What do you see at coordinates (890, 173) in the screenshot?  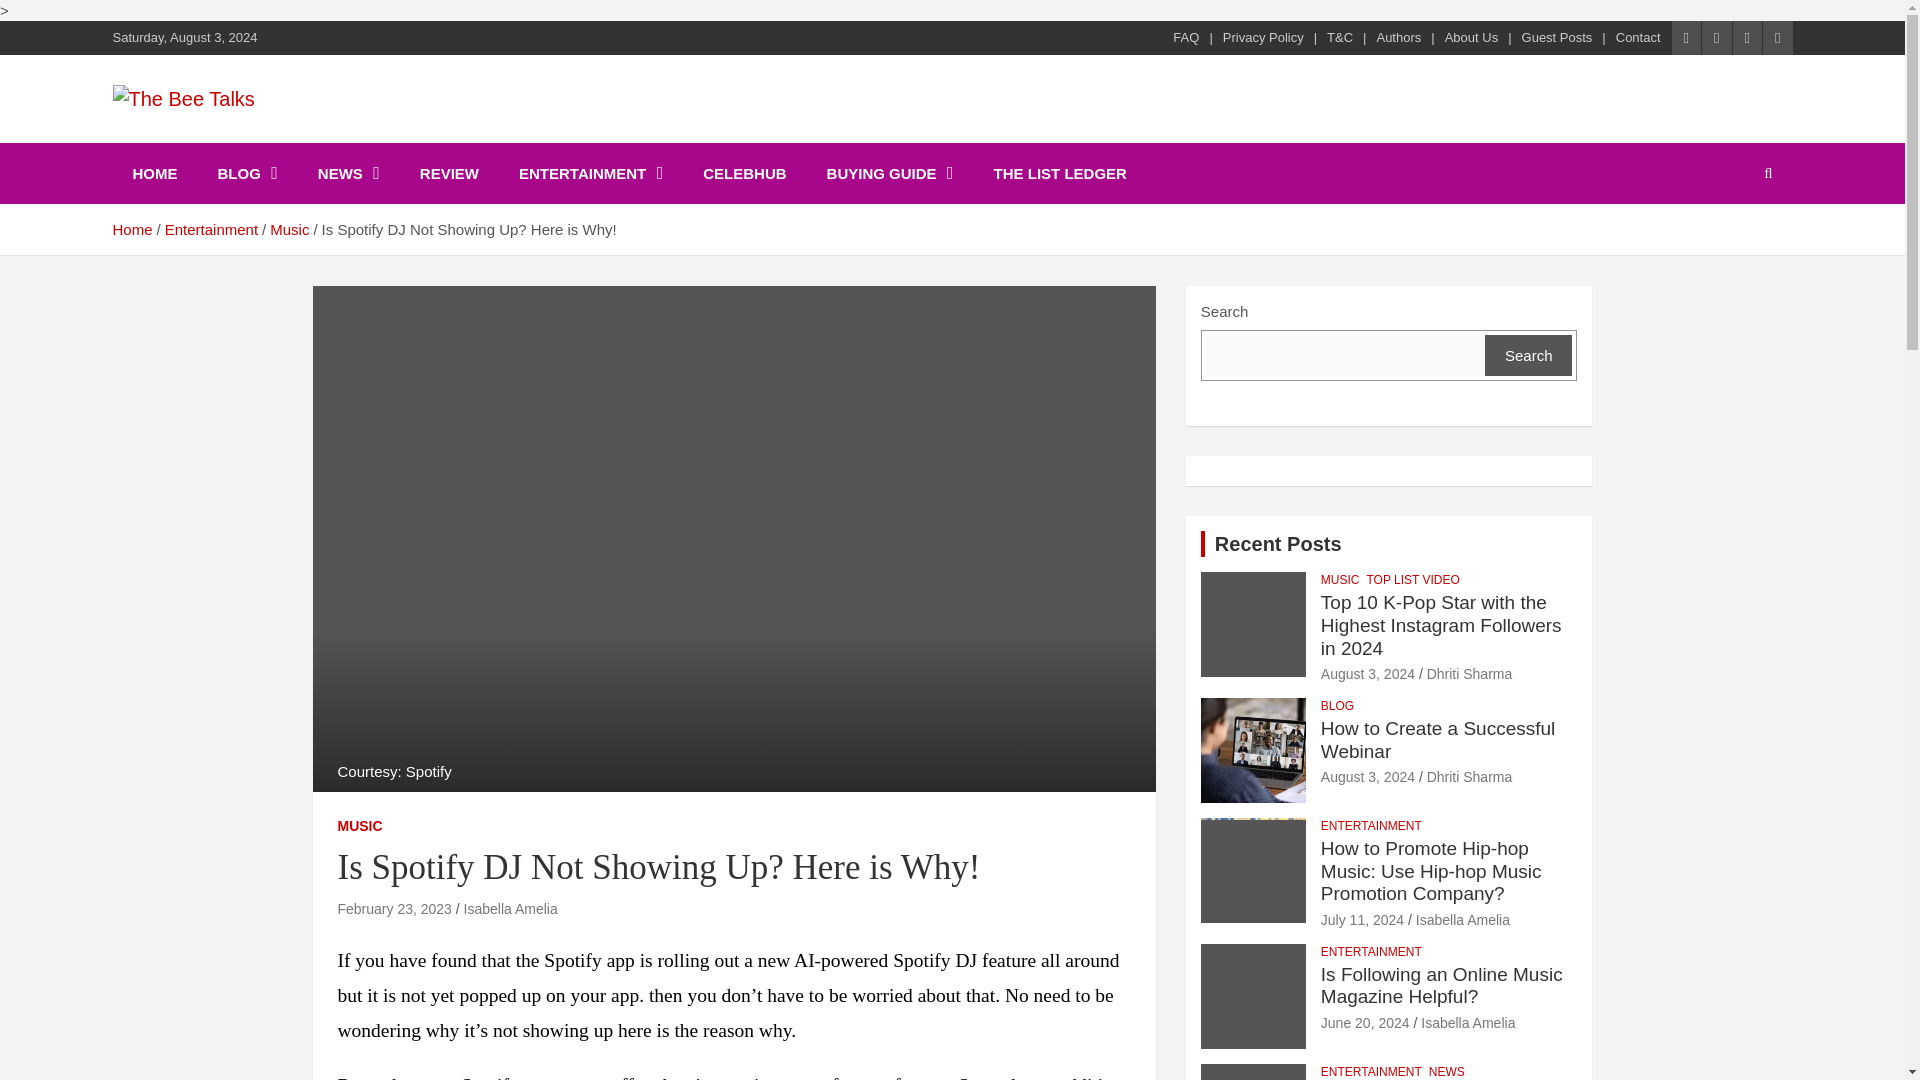 I see `BUYING GUIDE` at bounding box center [890, 173].